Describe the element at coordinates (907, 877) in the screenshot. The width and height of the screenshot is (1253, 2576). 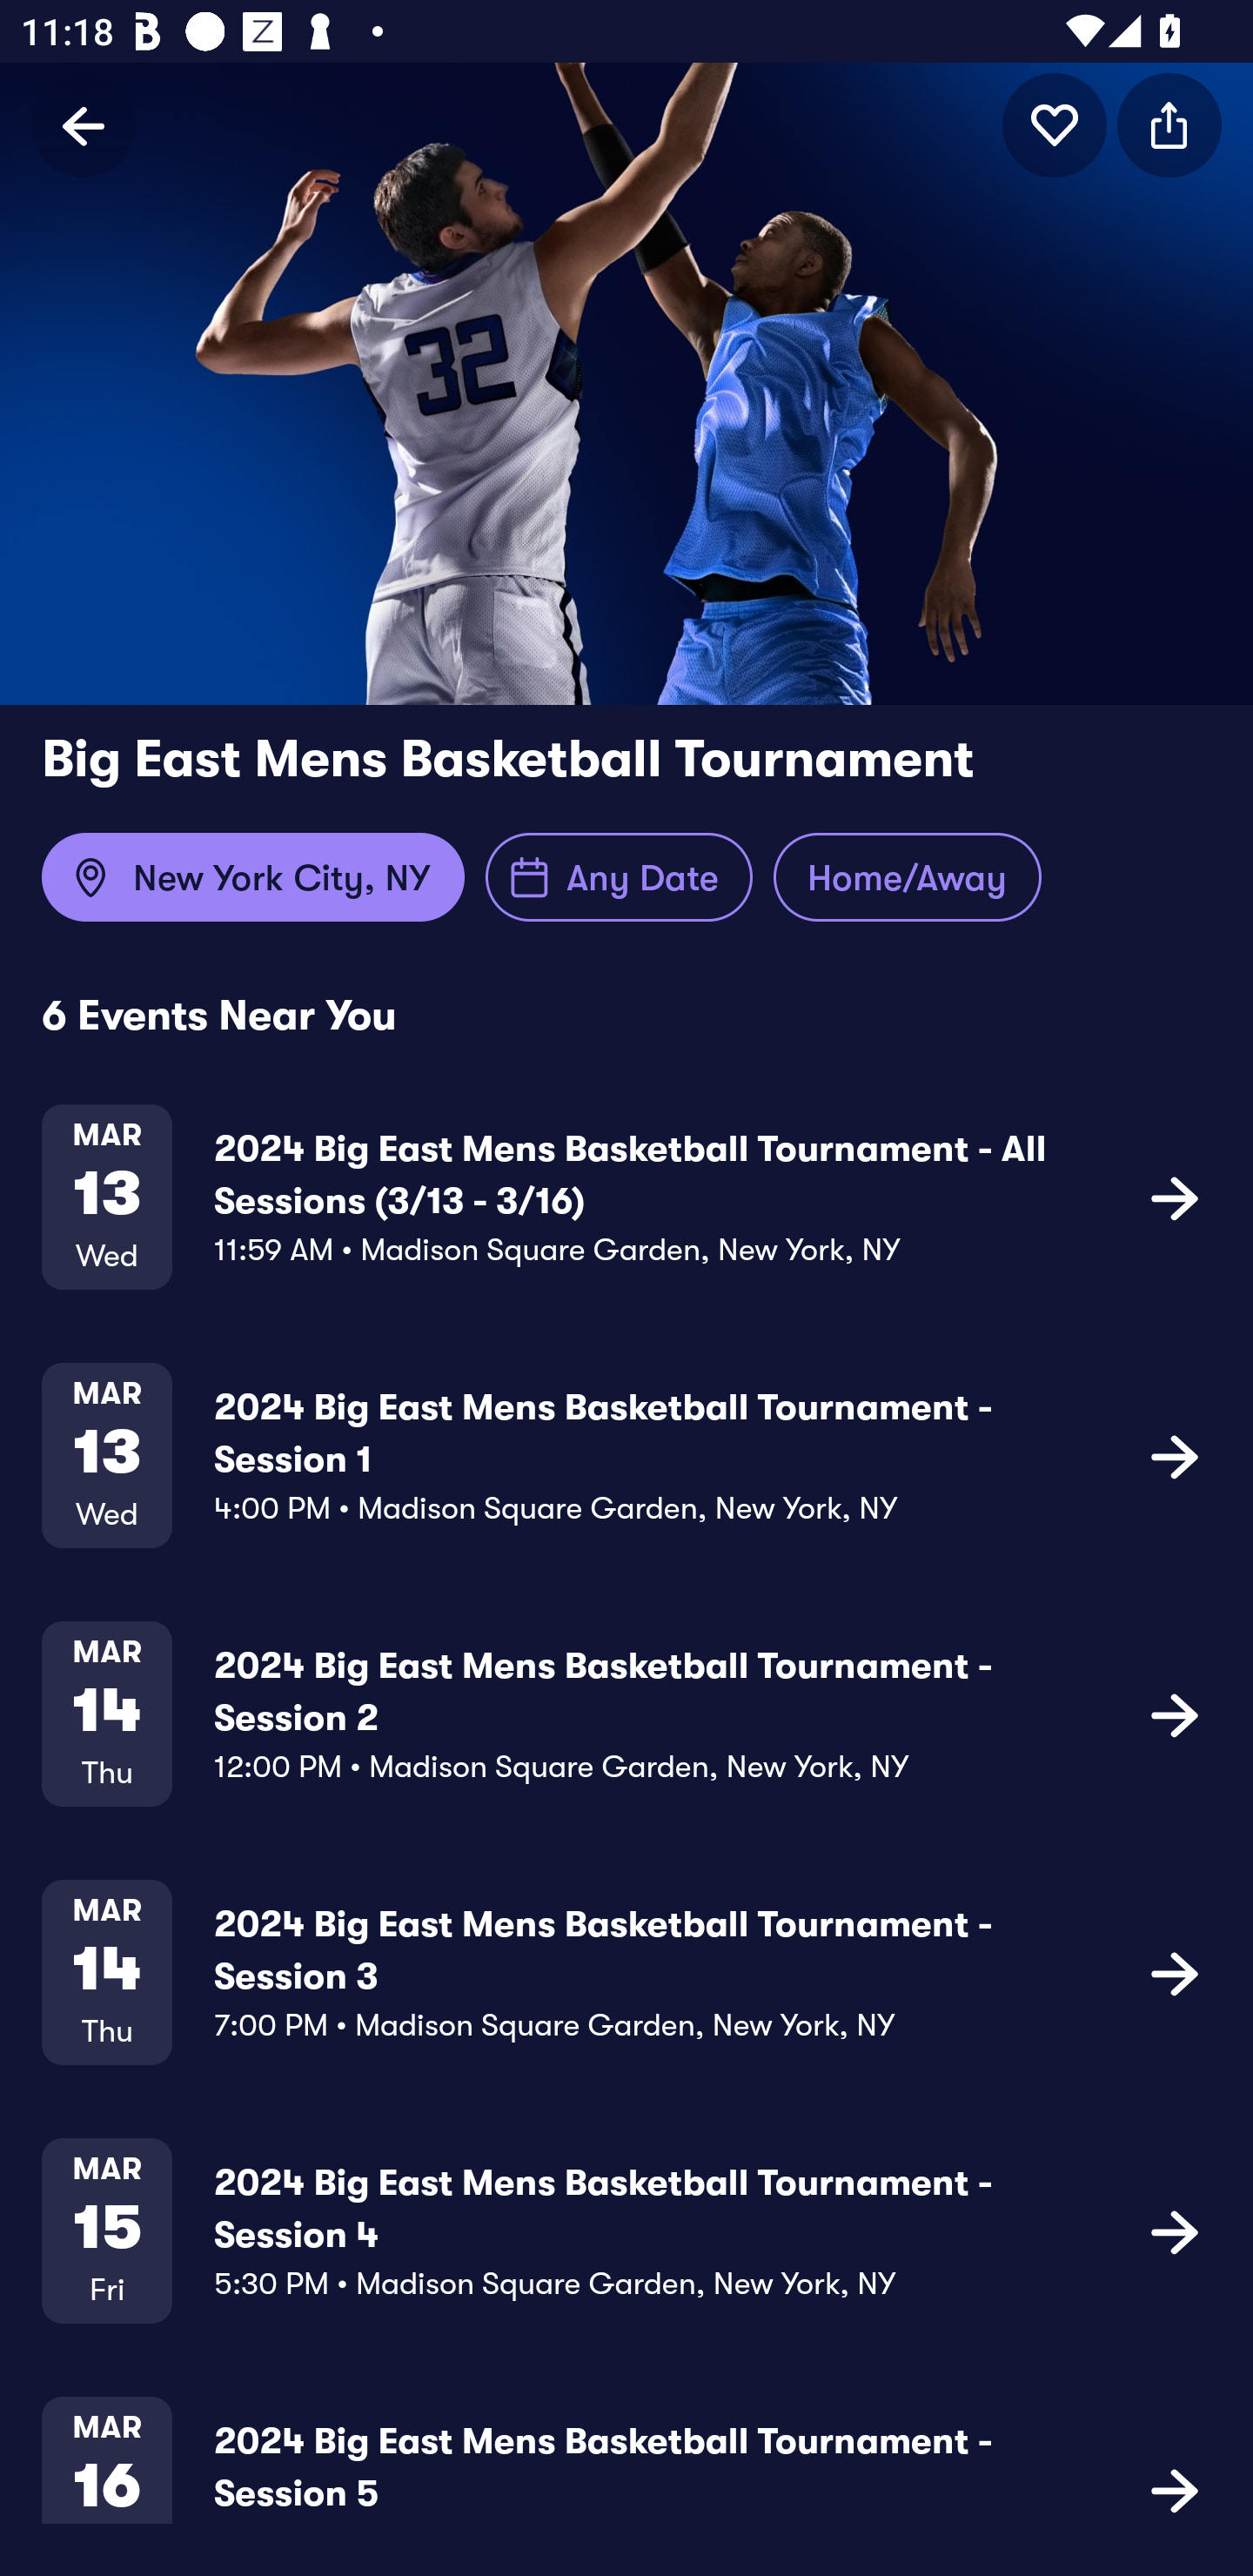
I see `Home/Away` at that location.